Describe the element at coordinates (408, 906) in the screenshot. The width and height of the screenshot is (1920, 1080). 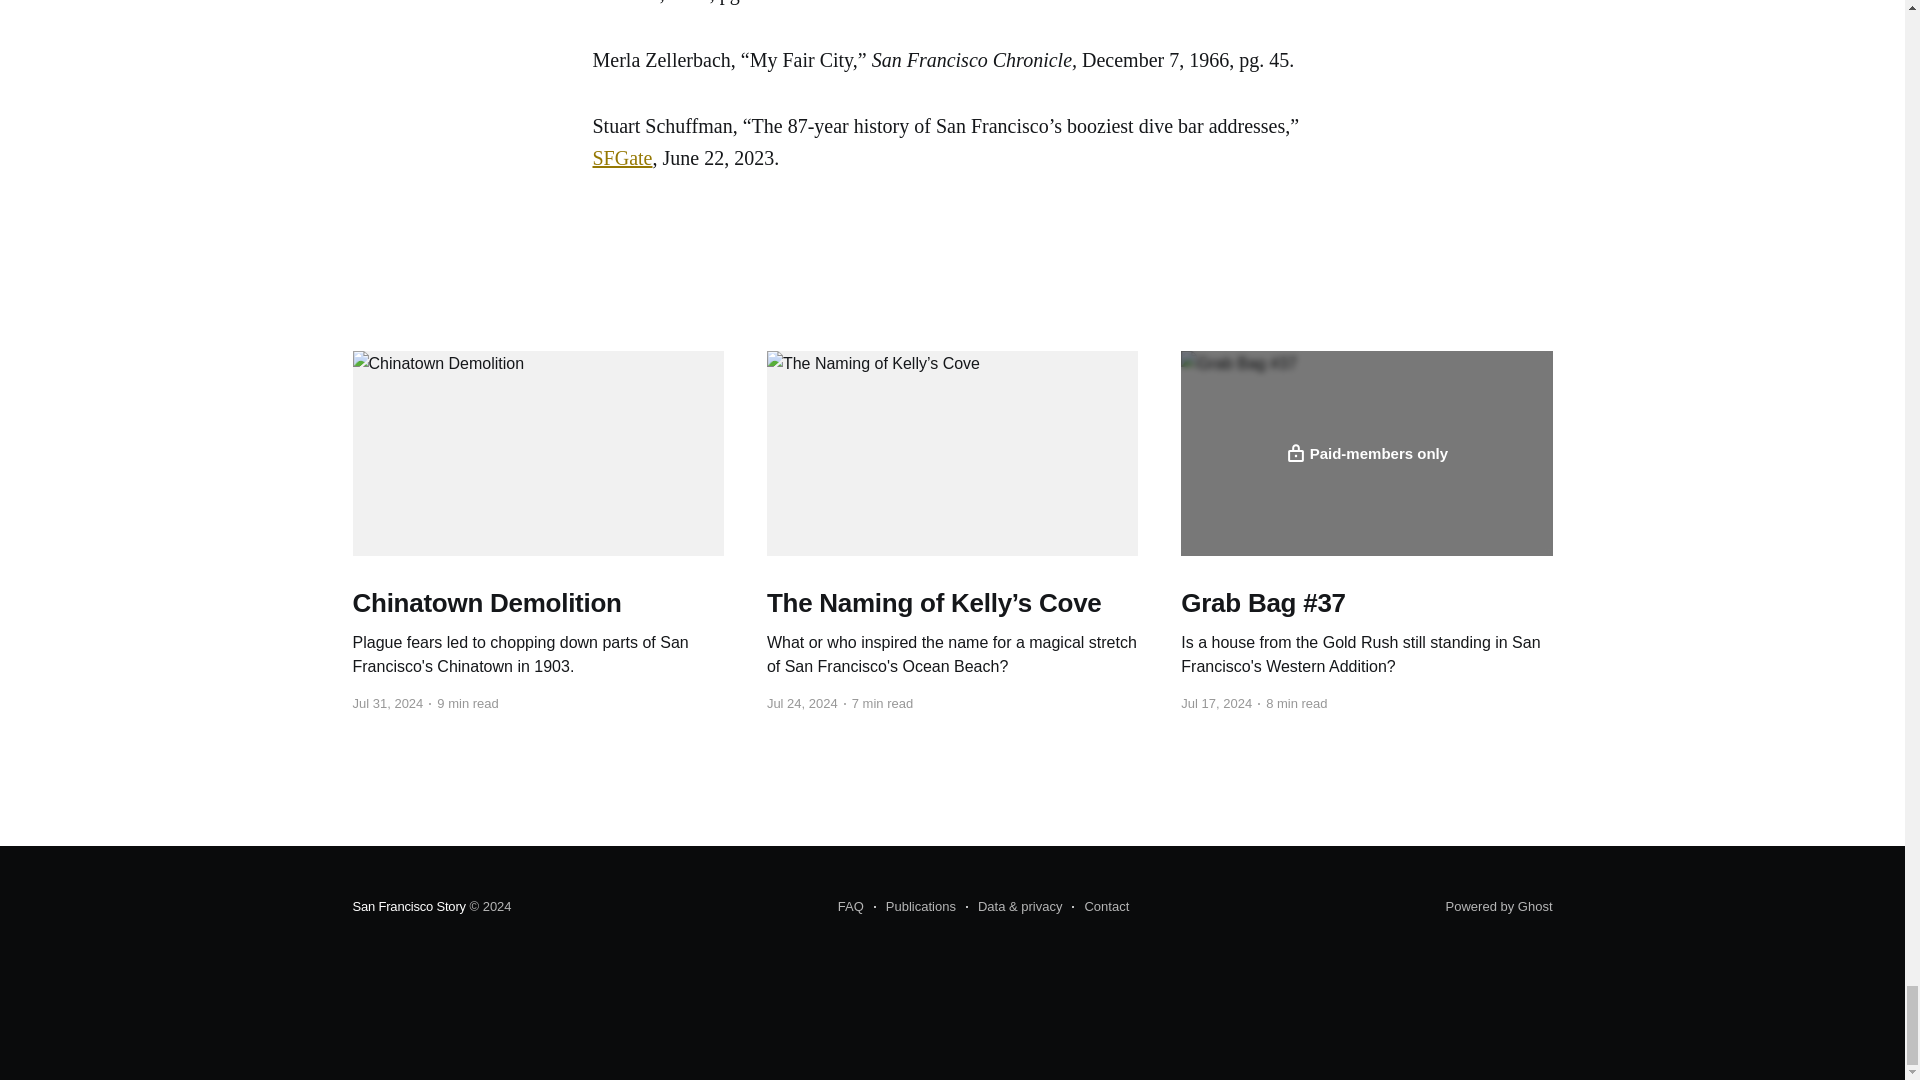
I see `San Francisco Story` at that location.